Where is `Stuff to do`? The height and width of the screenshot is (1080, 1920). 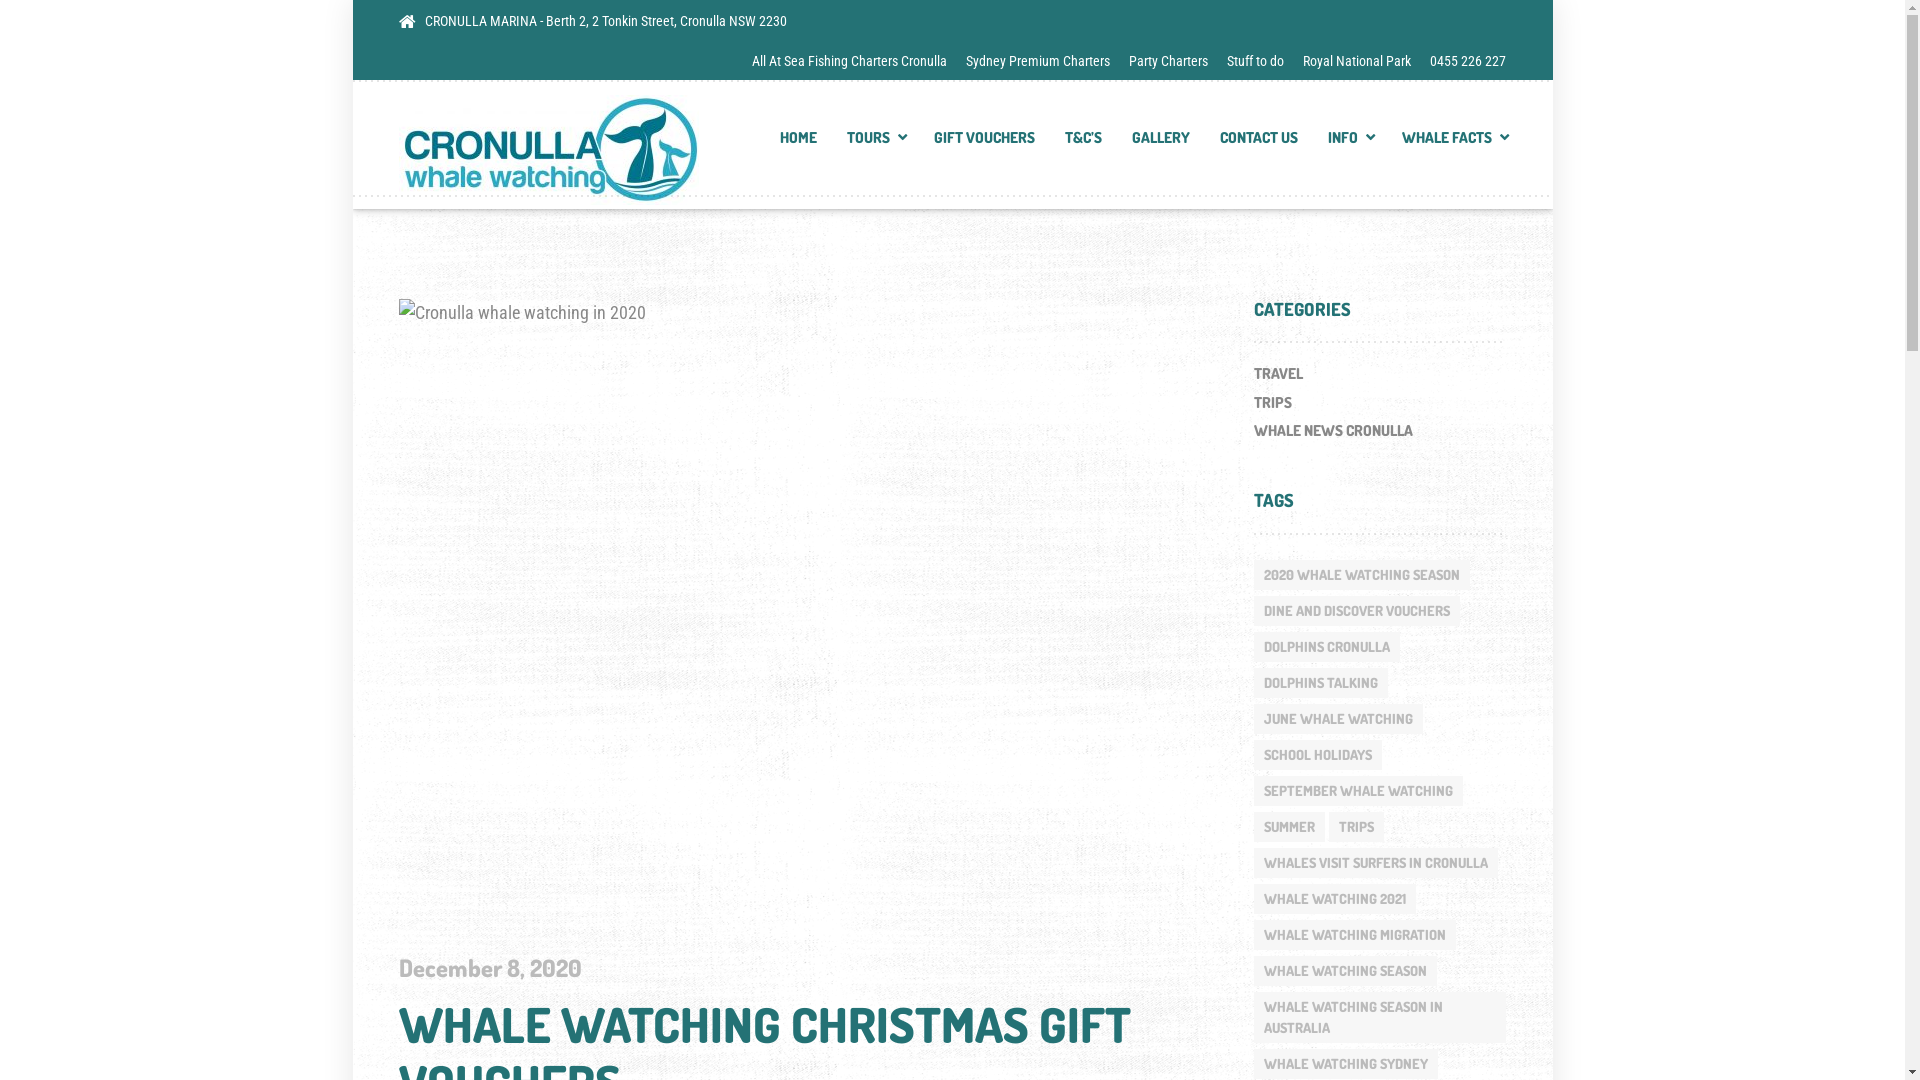
Stuff to do is located at coordinates (1256, 60).